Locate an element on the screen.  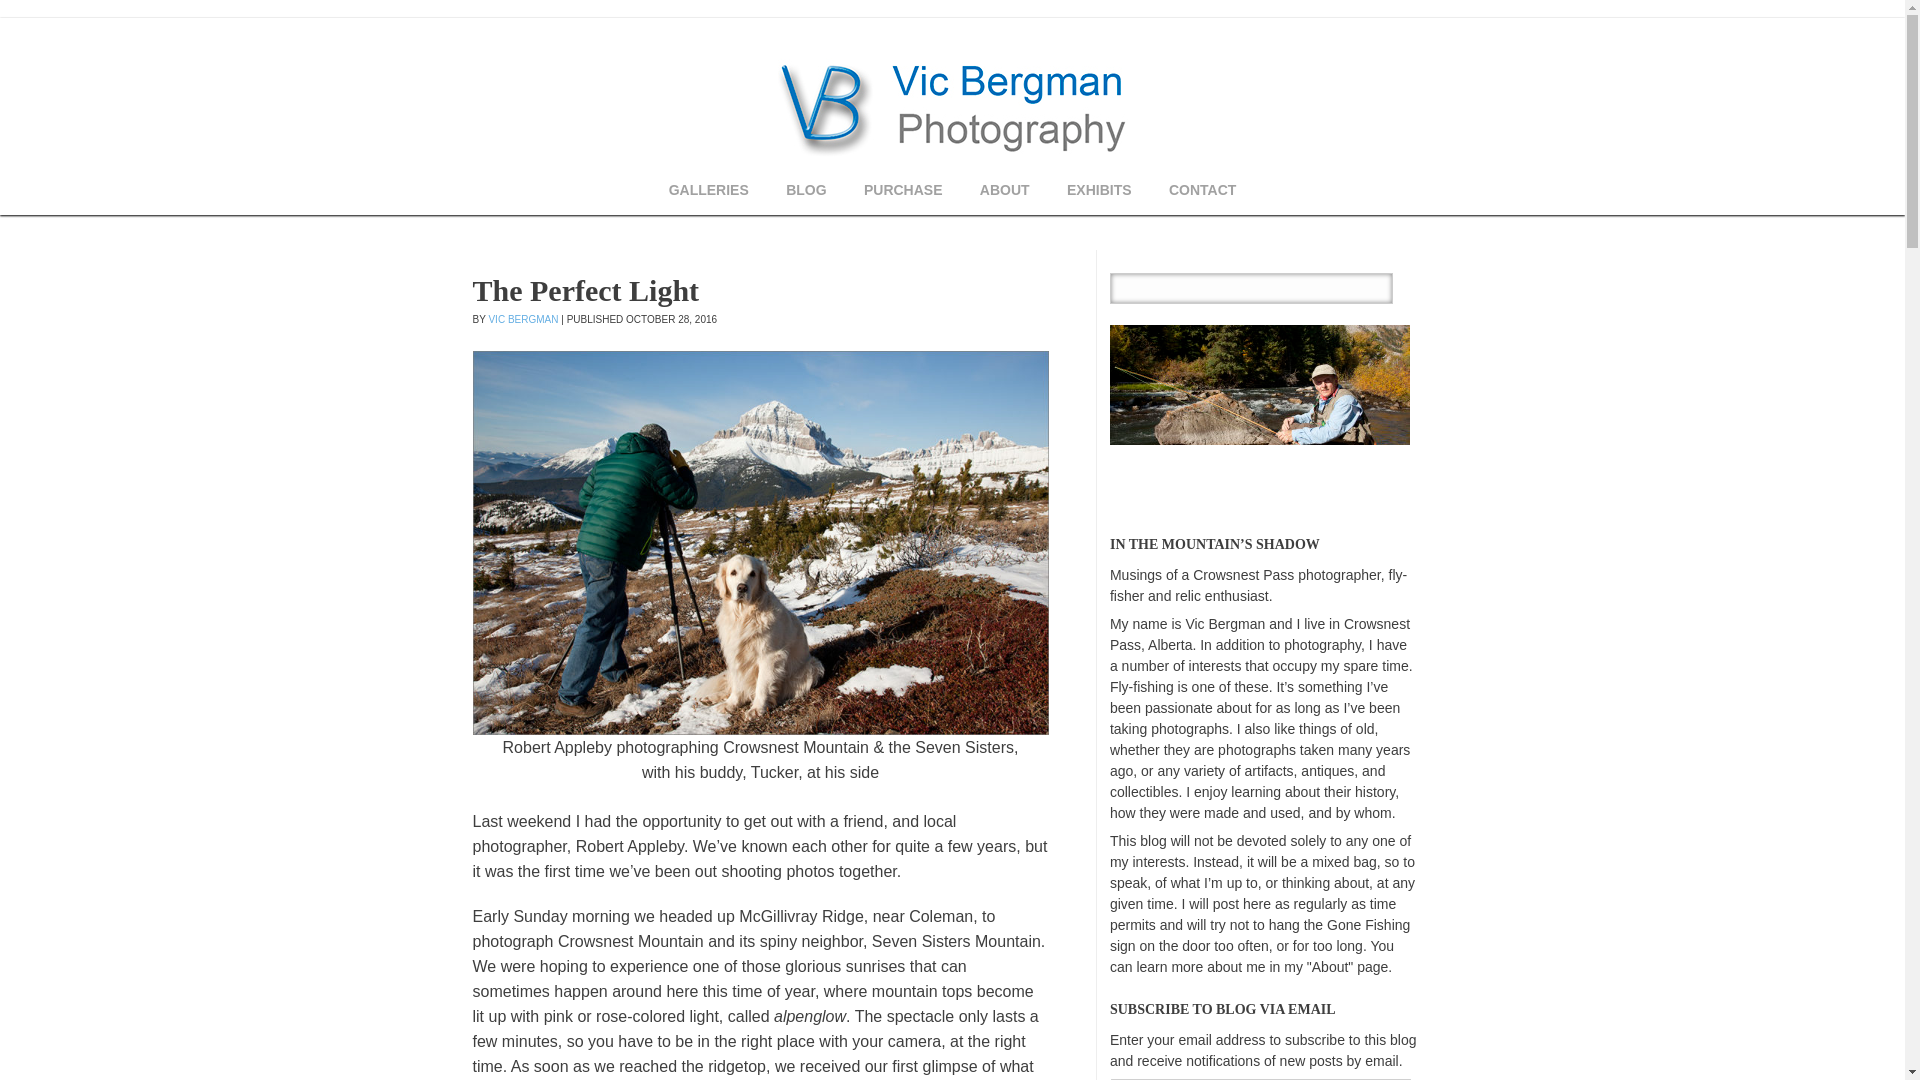
ABOUT is located at coordinates (1004, 190).